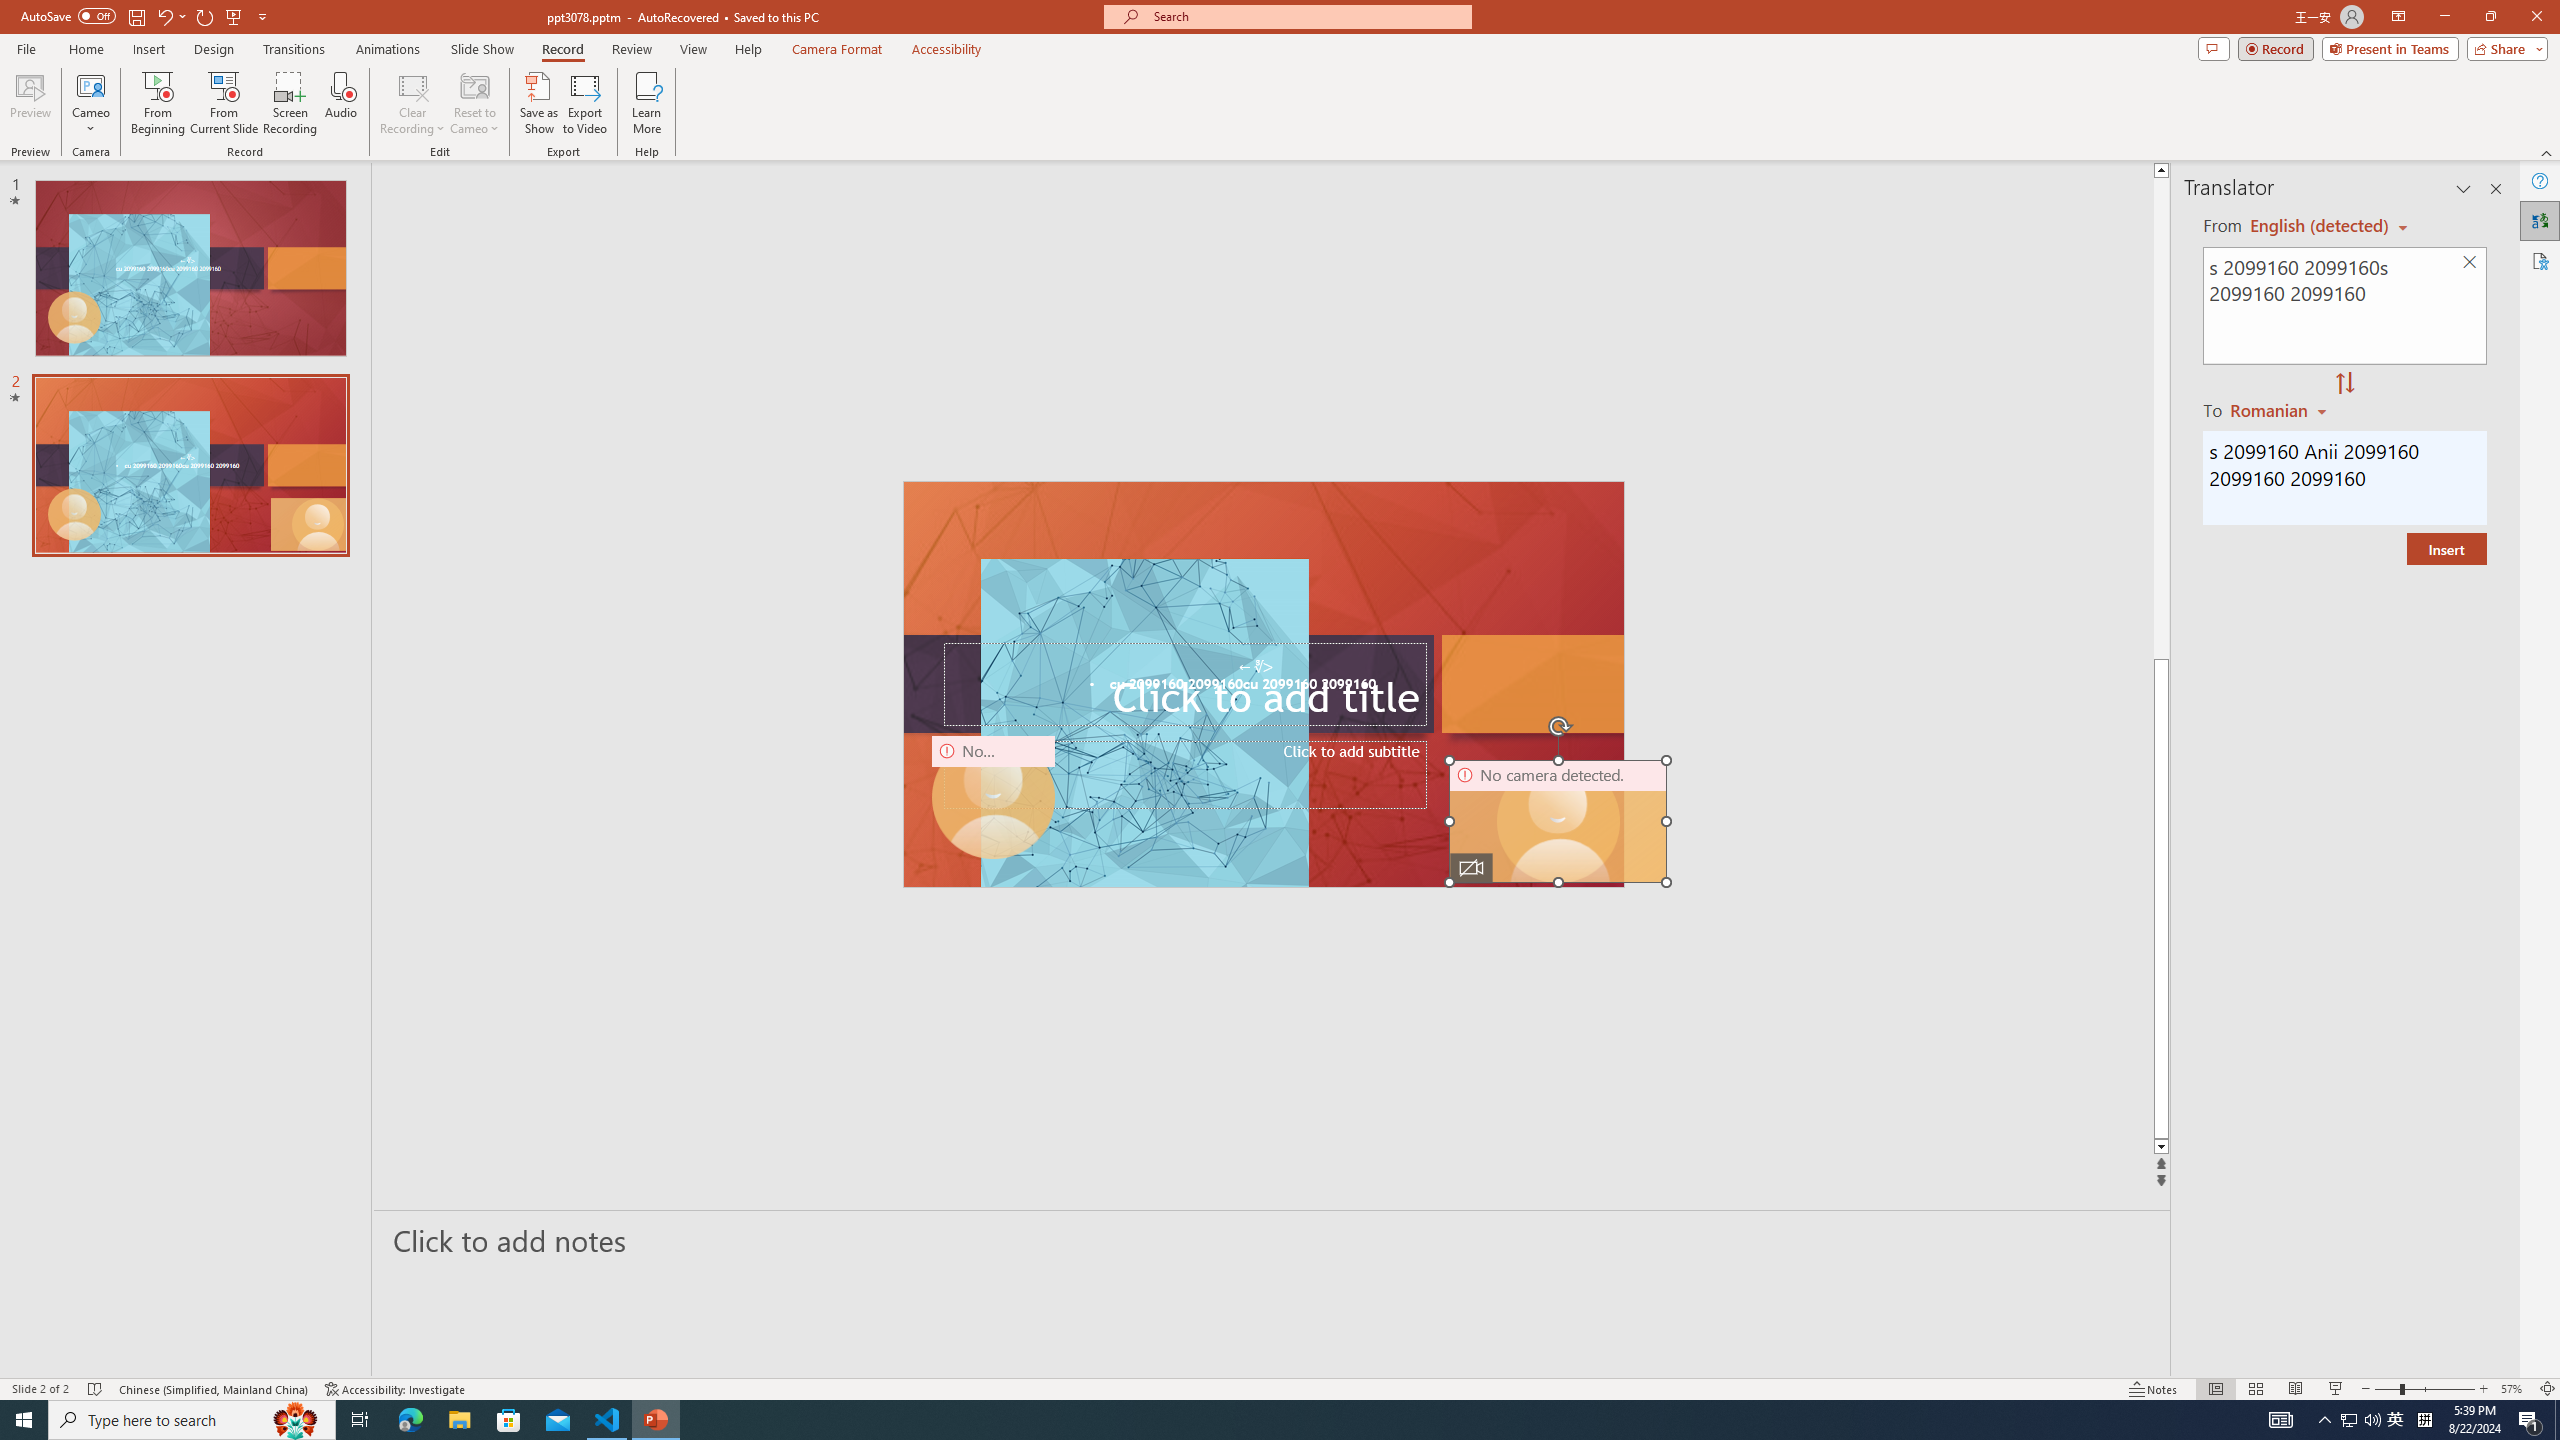 This screenshot has height=1440, width=2560. I want to click on Screen Recording, so click(290, 103).